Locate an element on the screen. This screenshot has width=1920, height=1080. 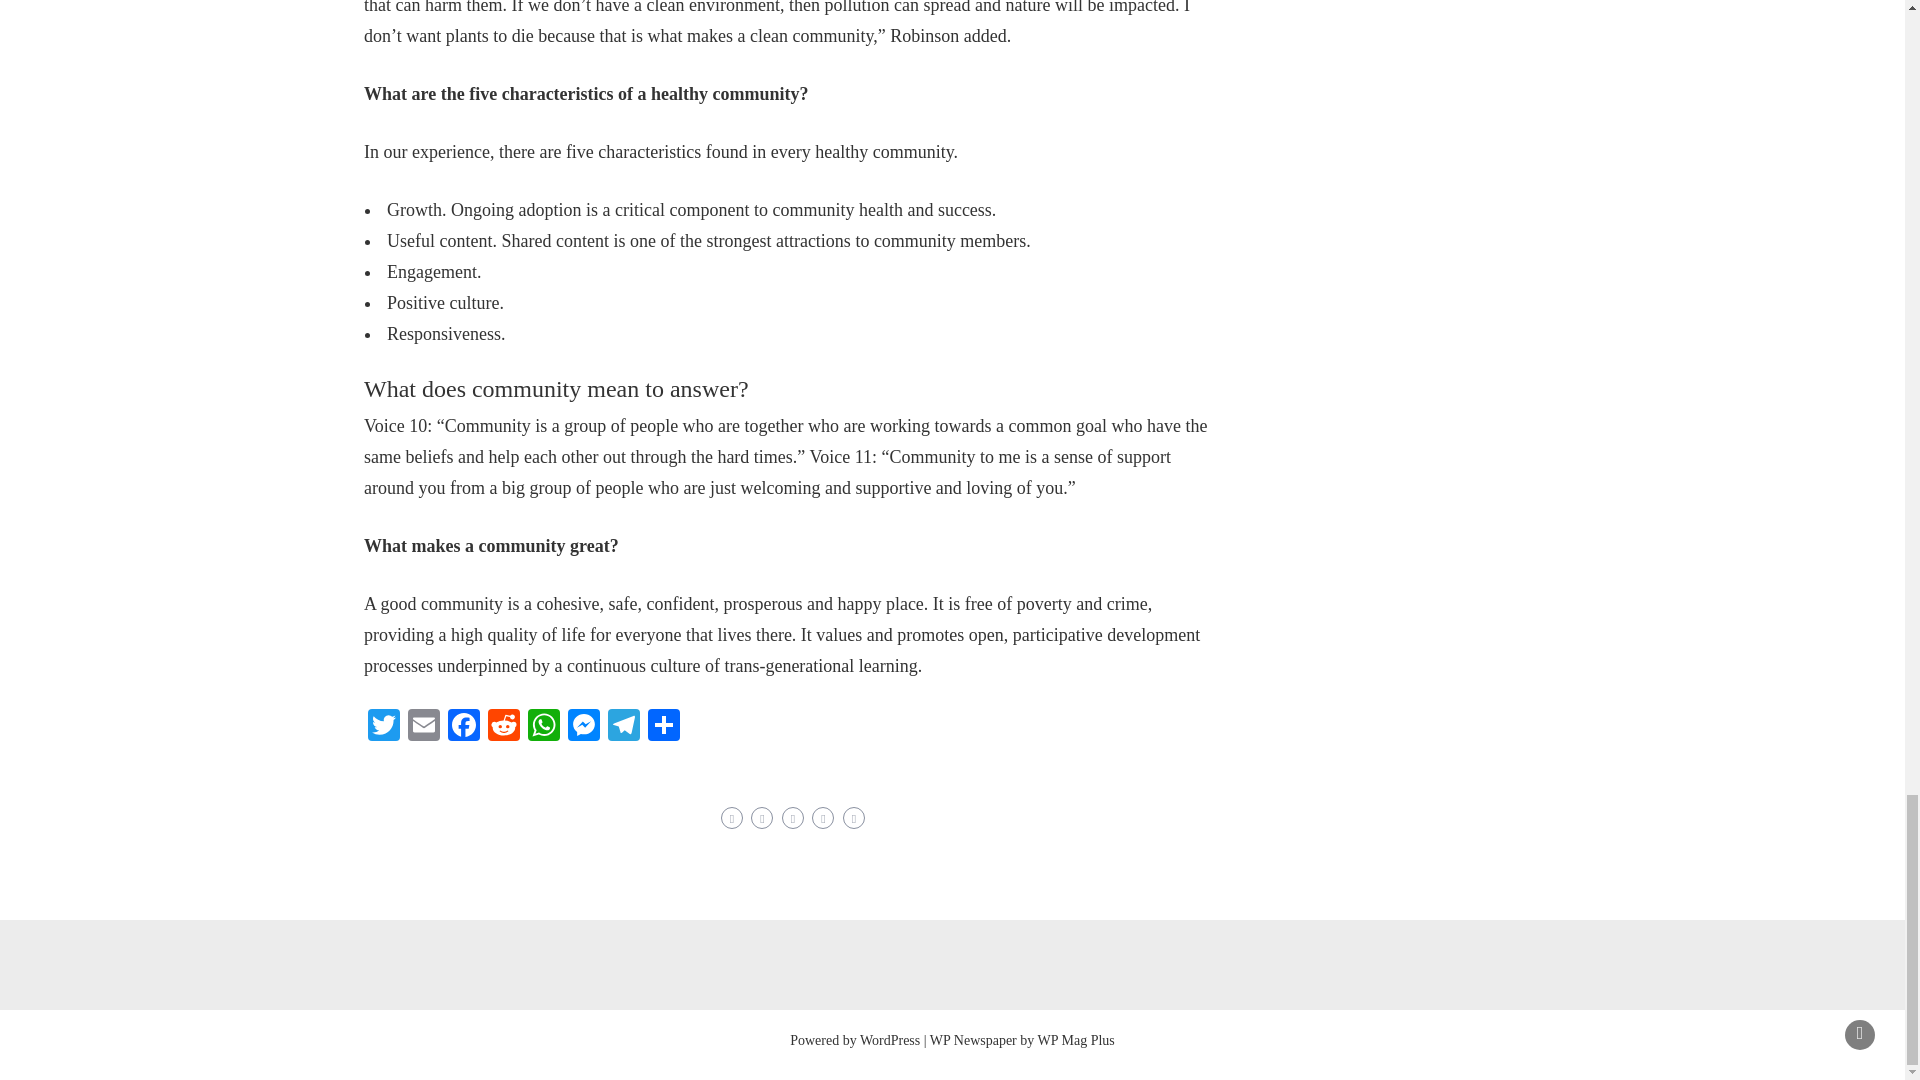
WhatsApp is located at coordinates (544, 727).